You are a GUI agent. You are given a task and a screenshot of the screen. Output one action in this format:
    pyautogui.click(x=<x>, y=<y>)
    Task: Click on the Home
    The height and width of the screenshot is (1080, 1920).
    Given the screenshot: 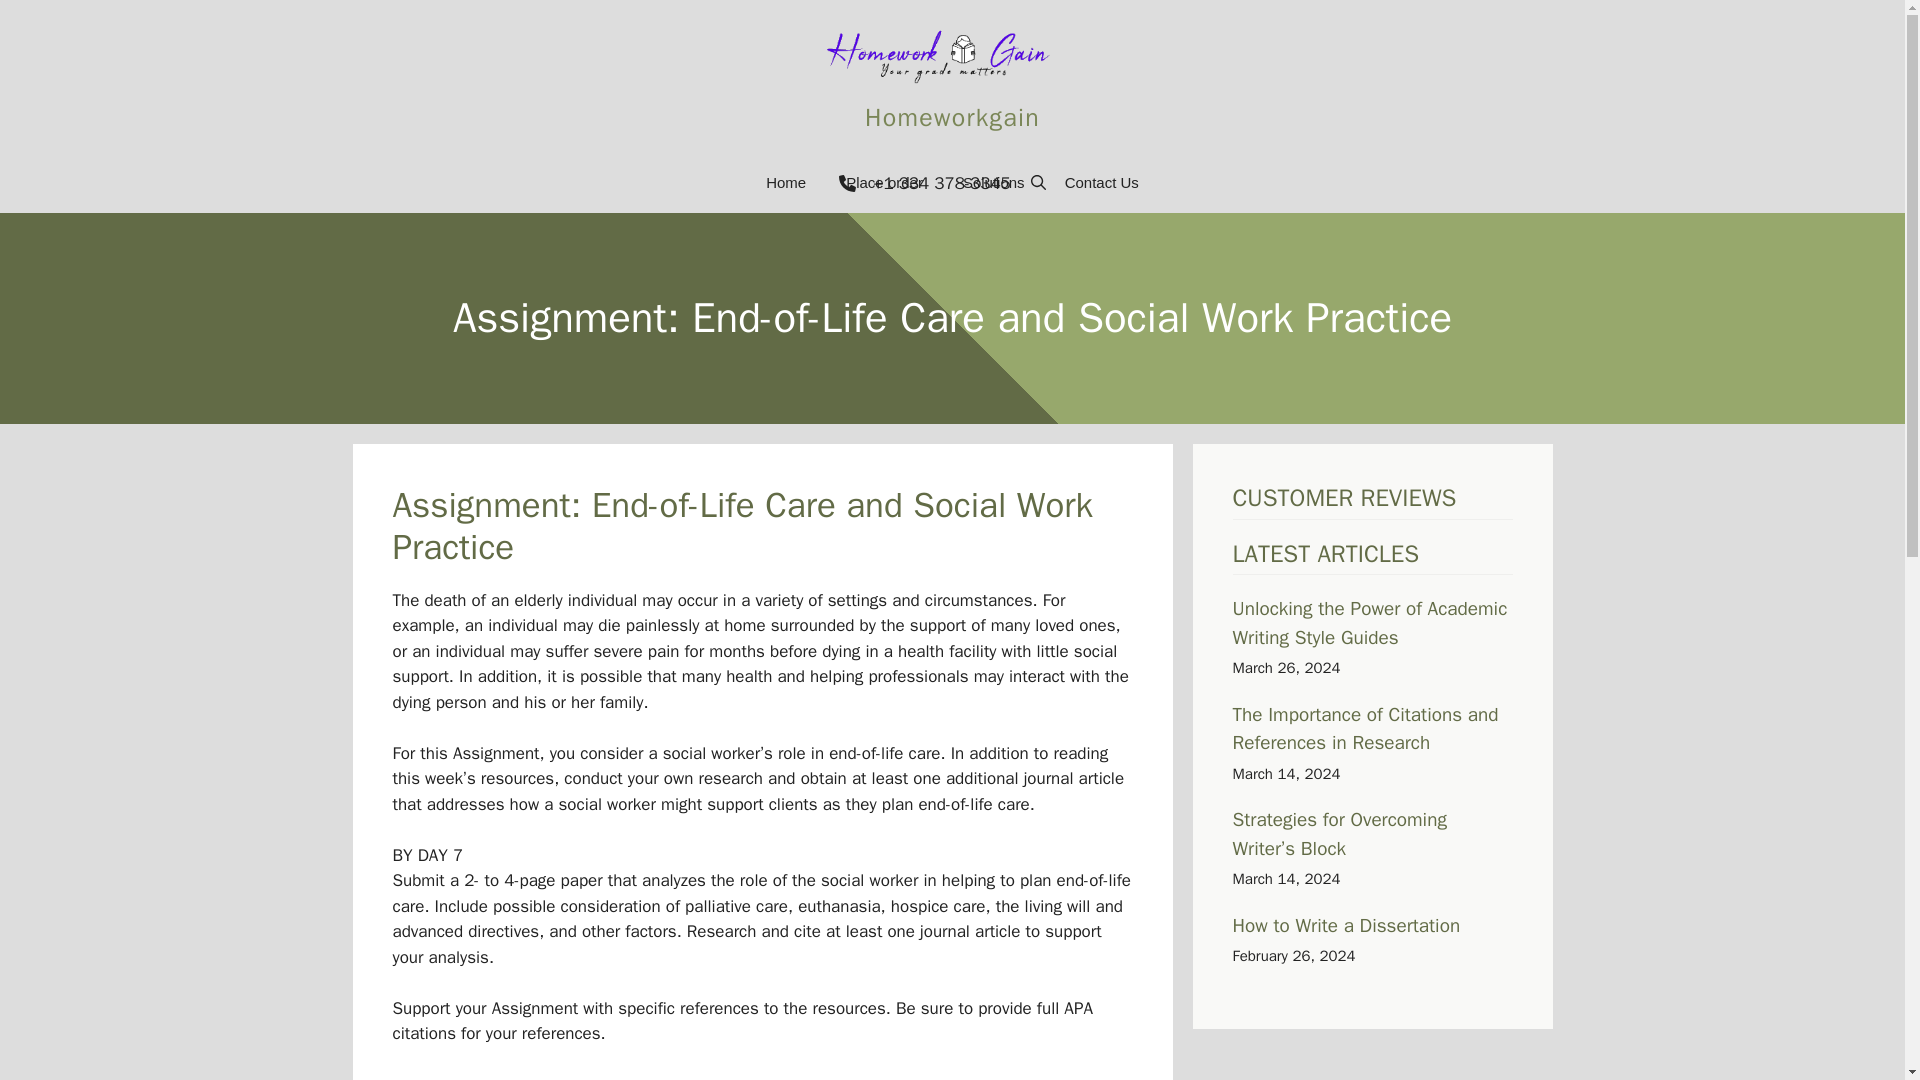 What is the action you would take?
    pyautogui.click(x=786, y=182)
    